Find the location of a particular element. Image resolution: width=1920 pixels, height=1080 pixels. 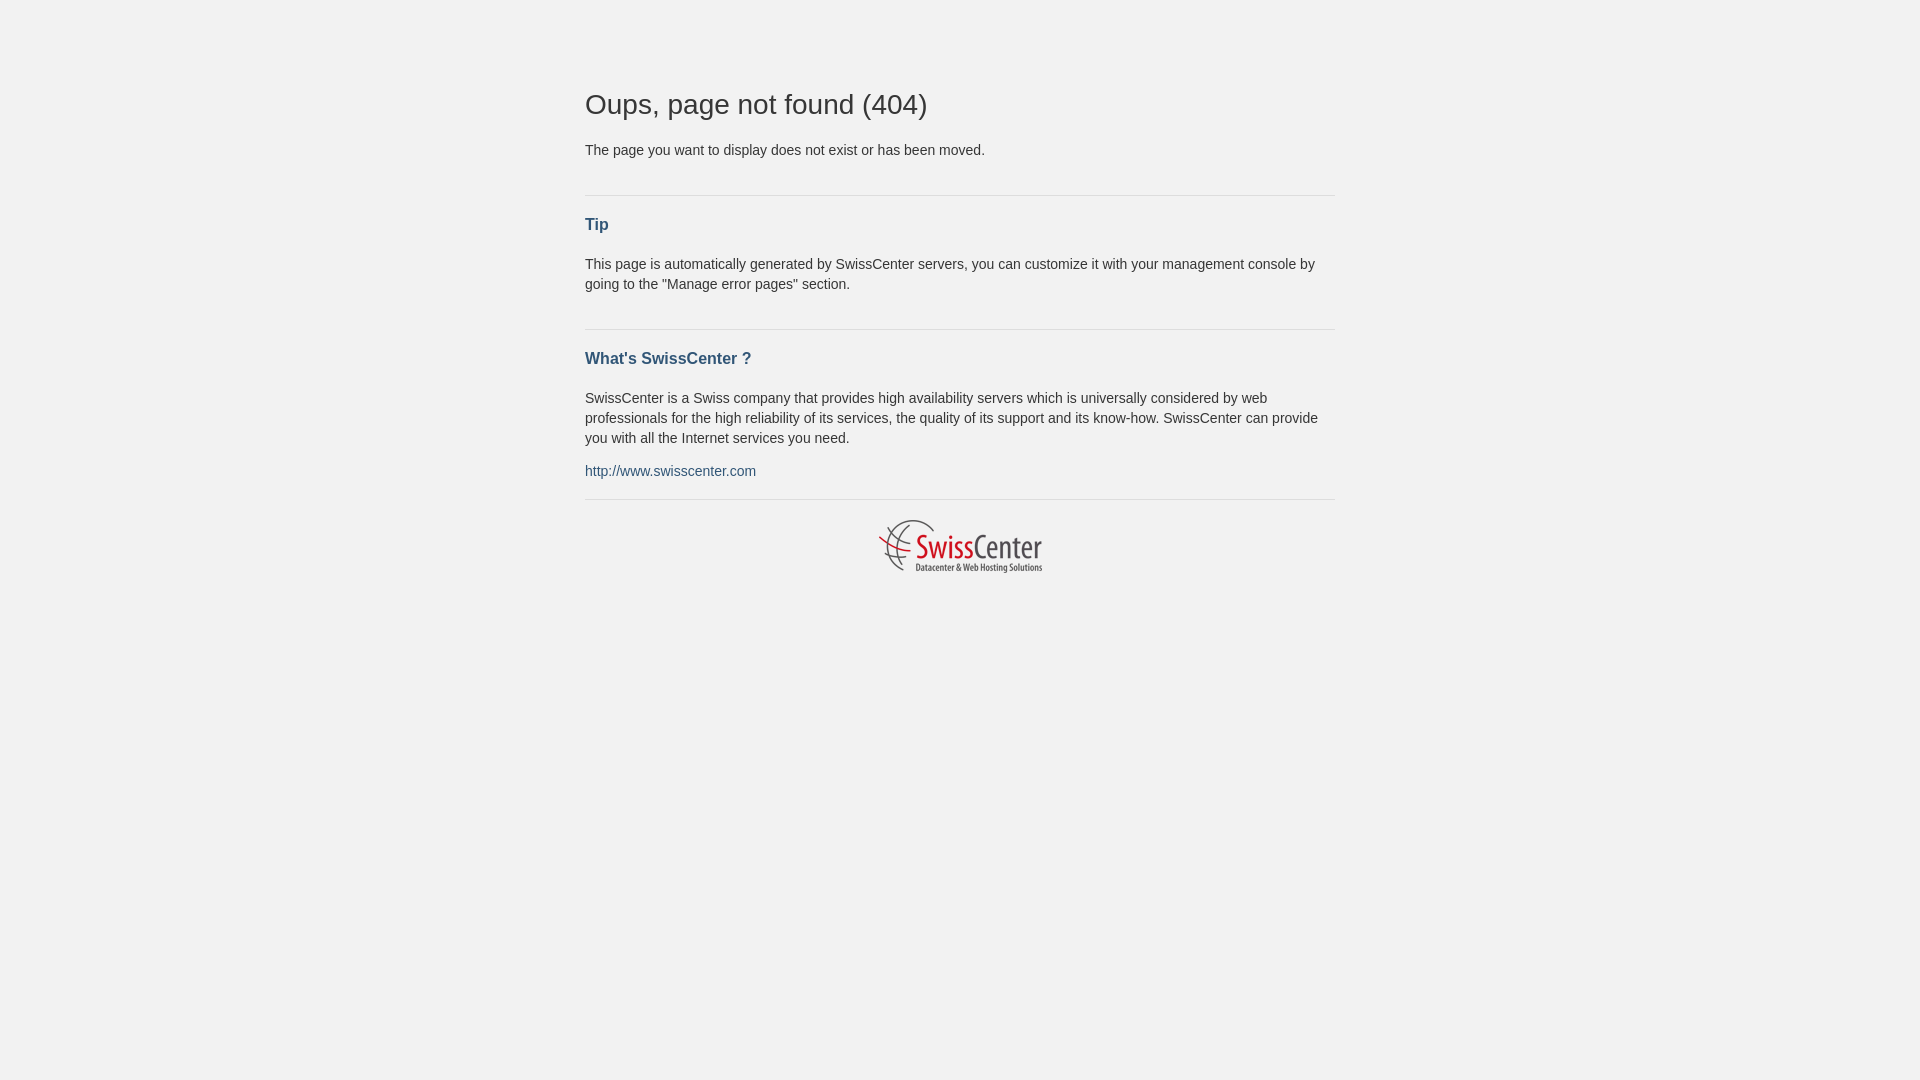

http://www.swisscenter.com is located at coordinates (670, 470).